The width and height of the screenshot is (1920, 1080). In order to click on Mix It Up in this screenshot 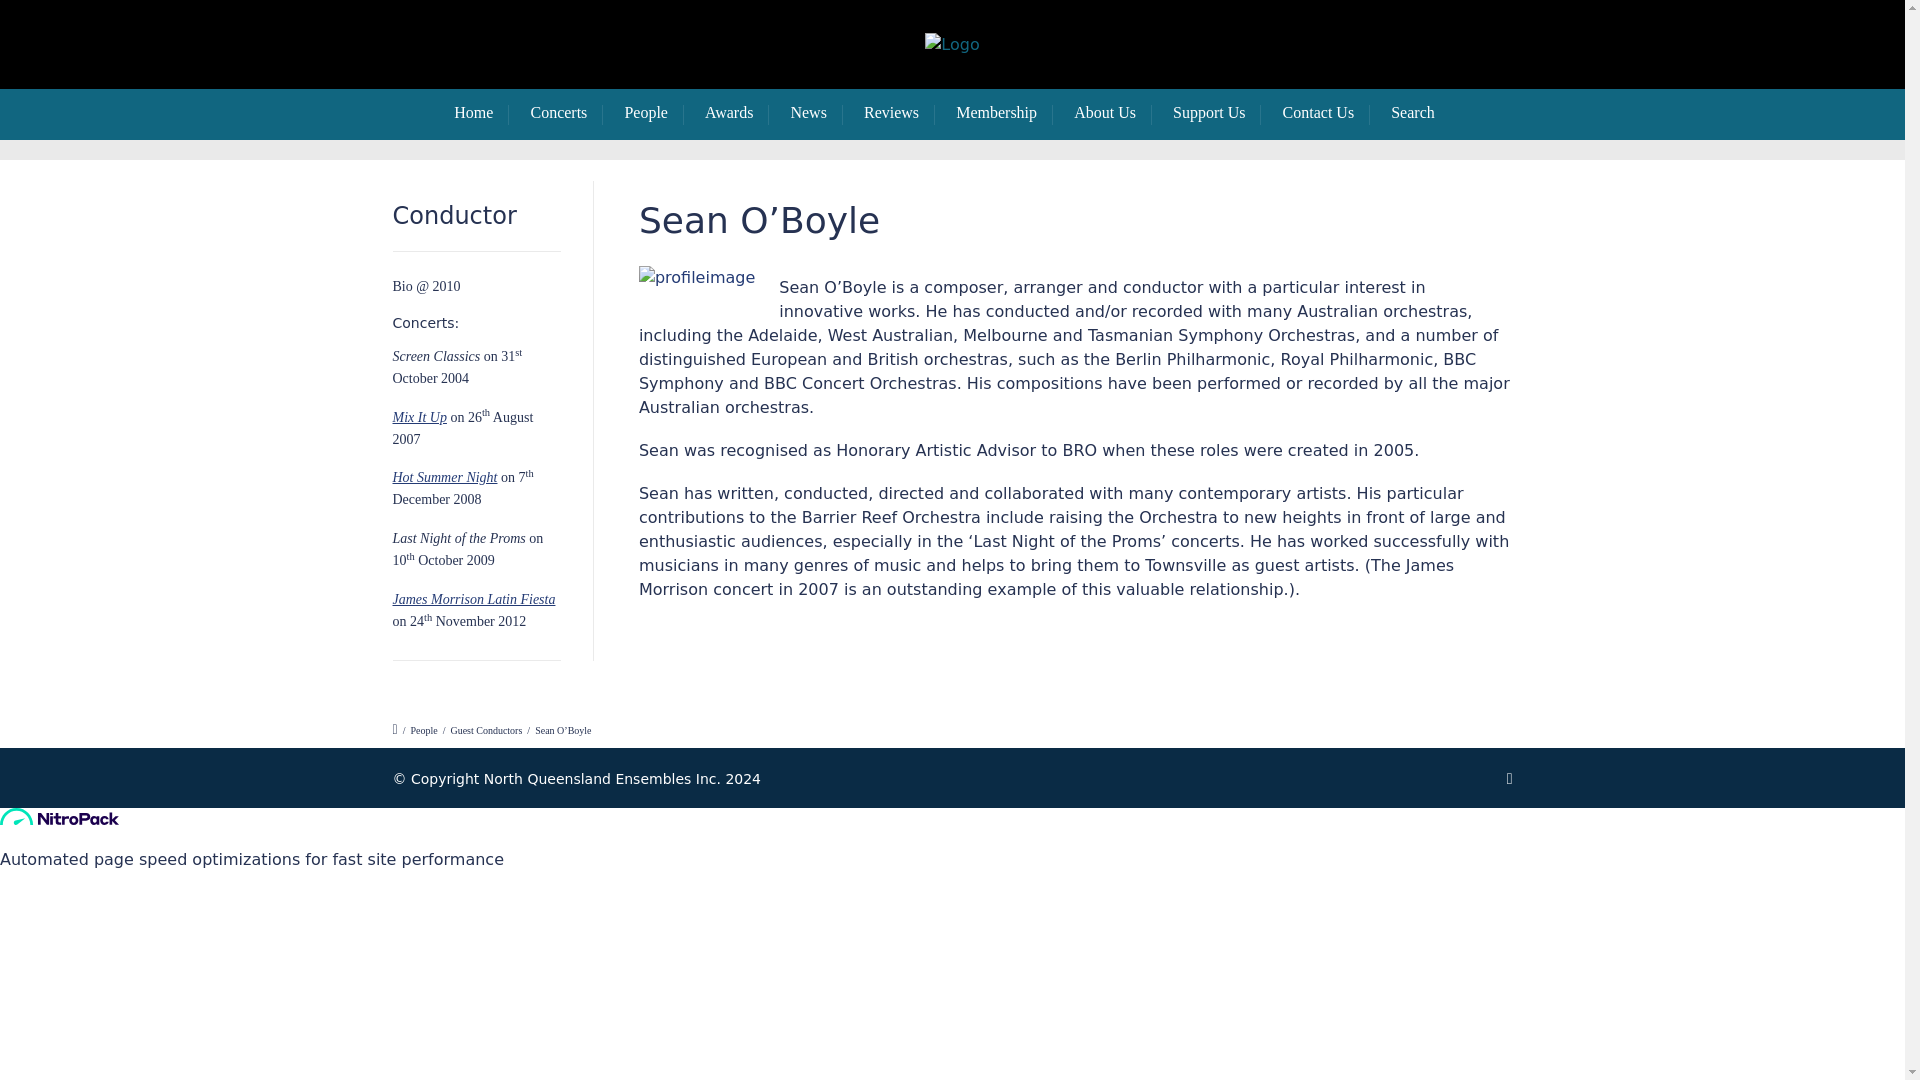, I will do `click(418, 418)`.